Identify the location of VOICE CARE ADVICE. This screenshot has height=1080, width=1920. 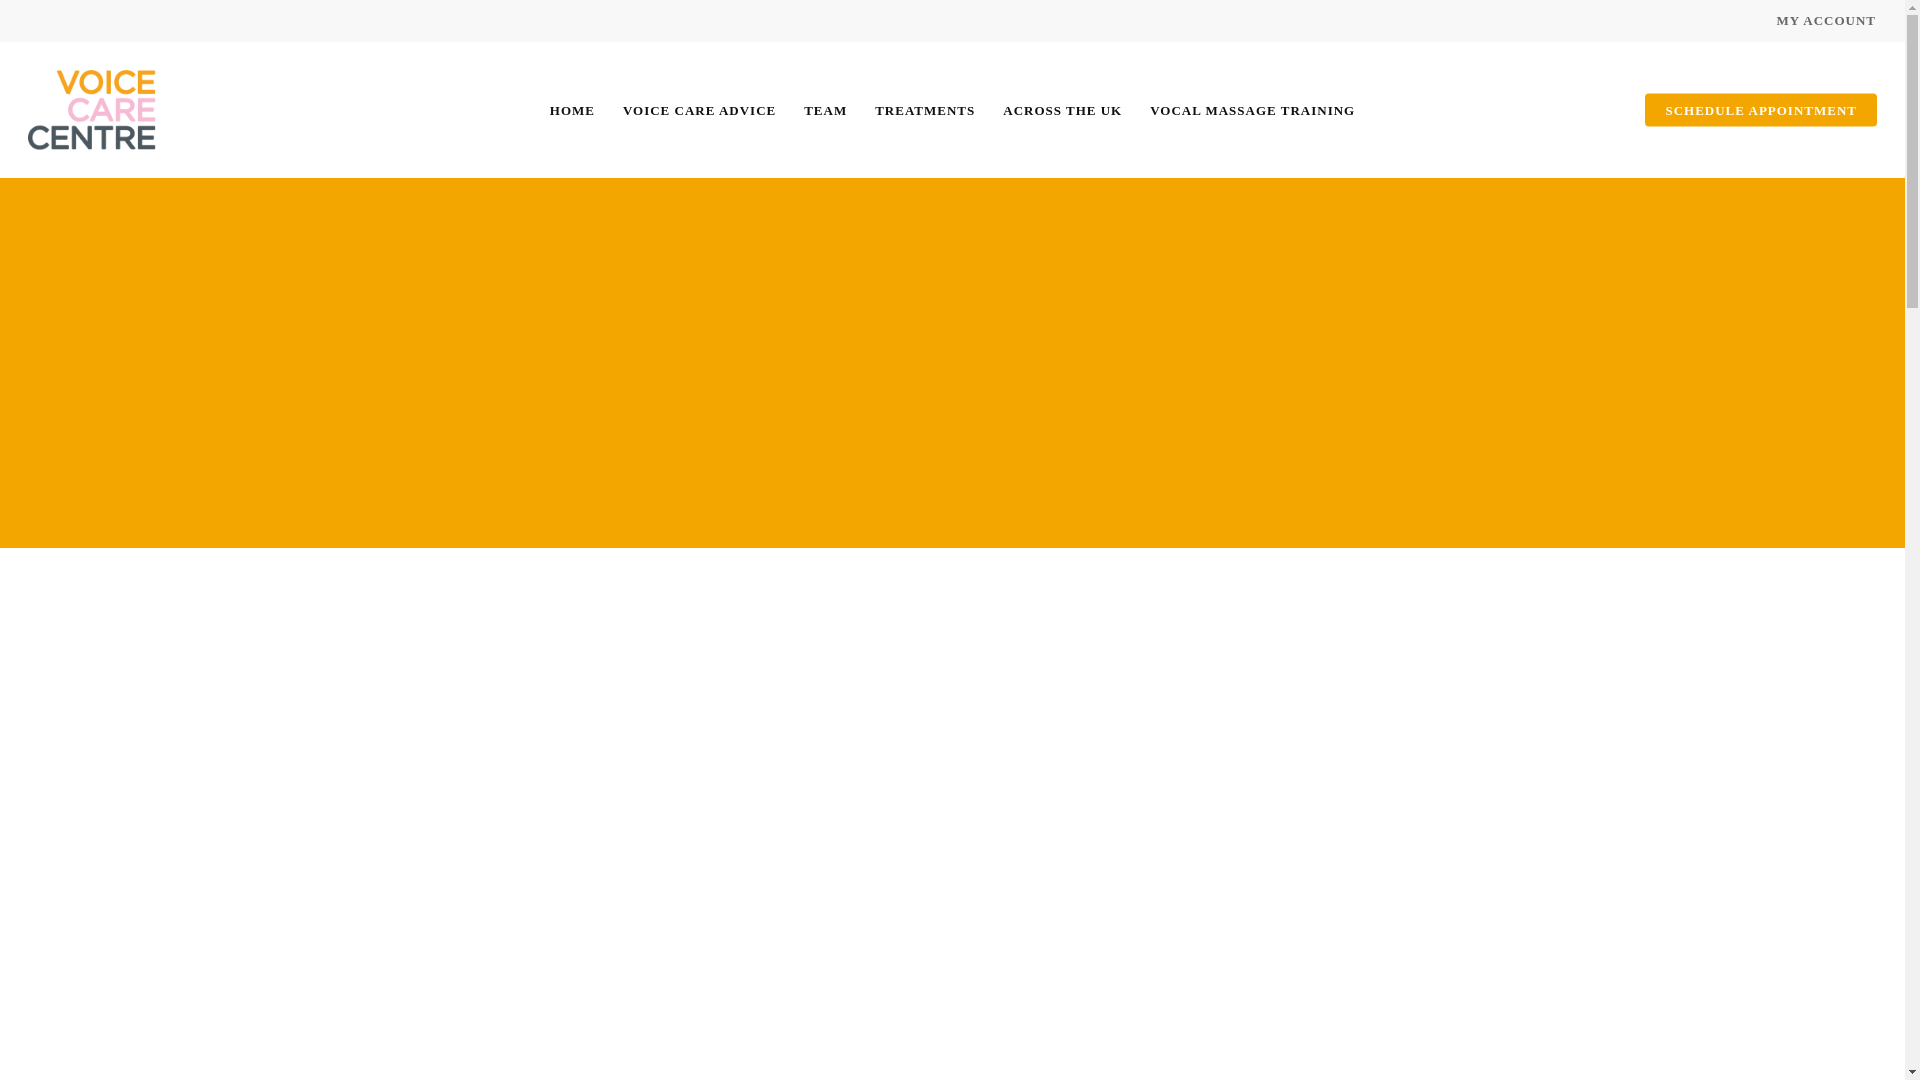
(698, 110).